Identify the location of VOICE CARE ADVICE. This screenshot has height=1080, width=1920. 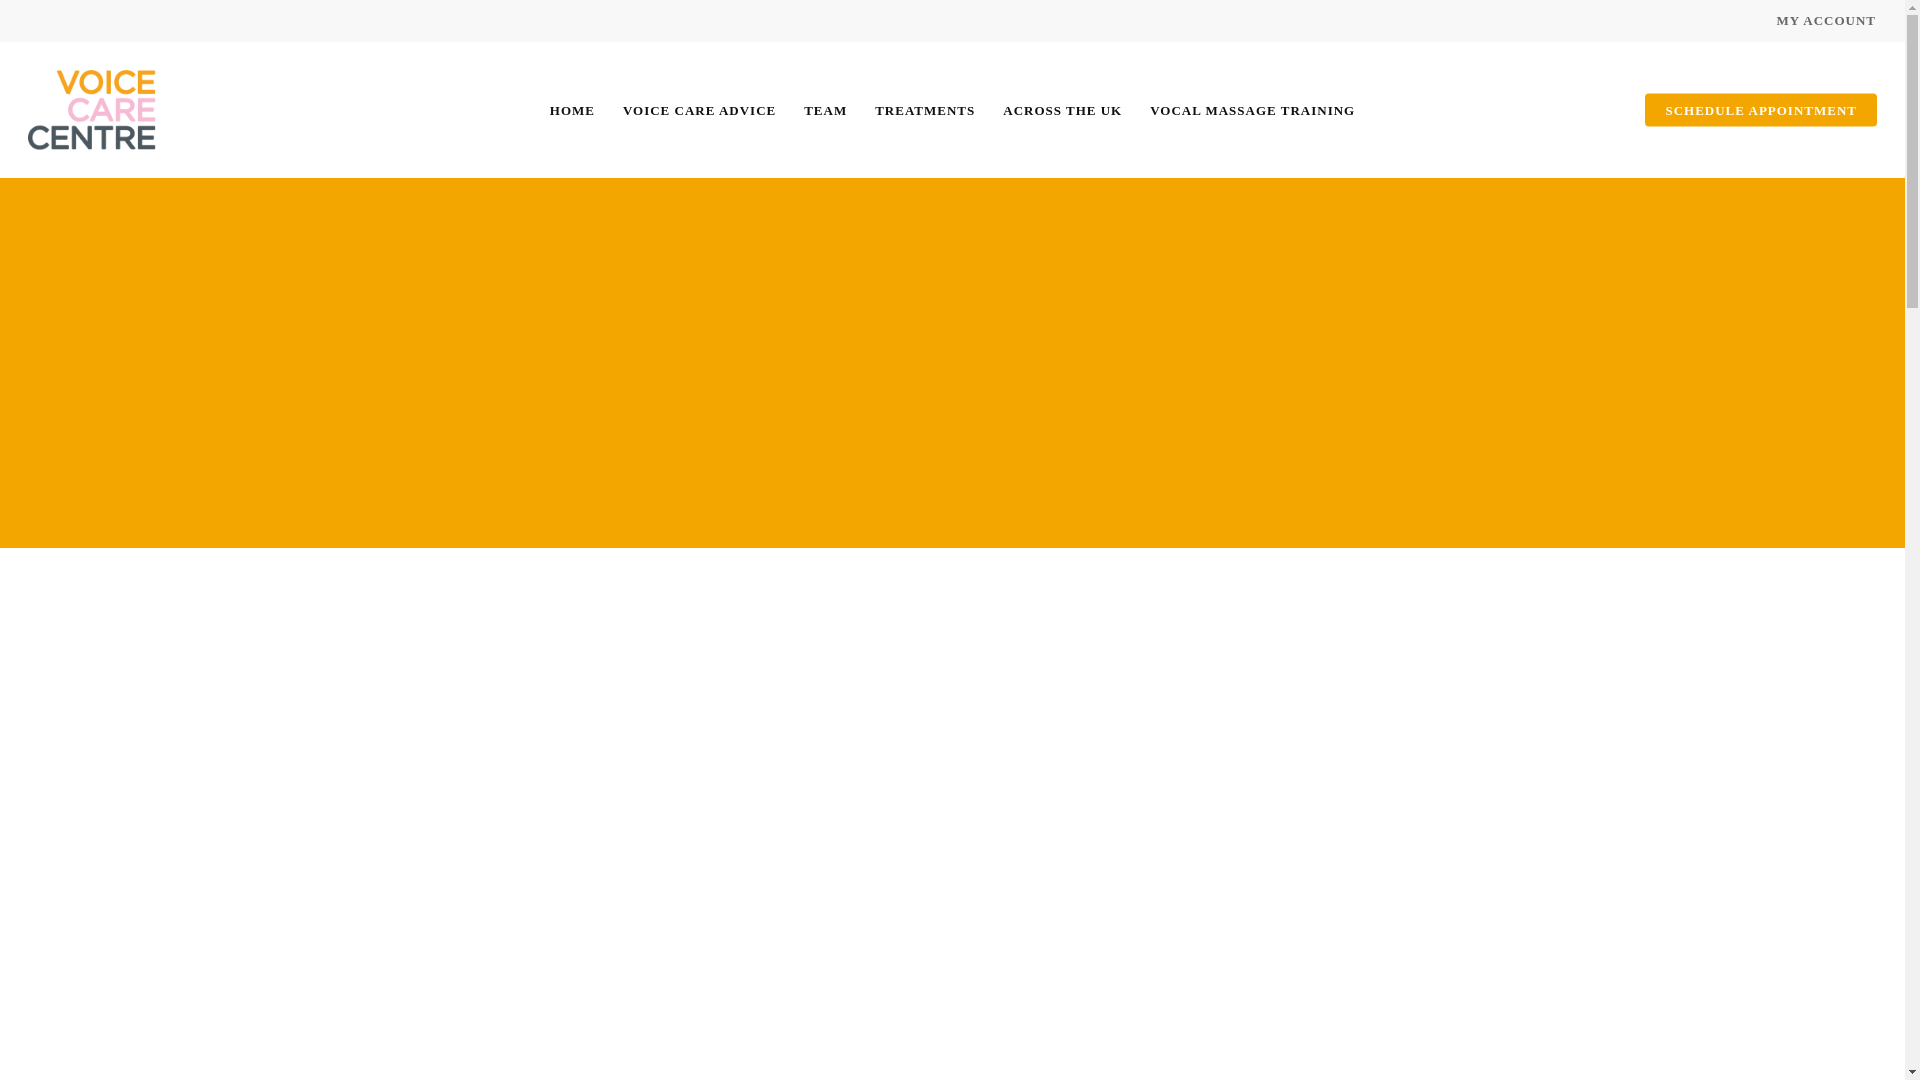
(698, 110).